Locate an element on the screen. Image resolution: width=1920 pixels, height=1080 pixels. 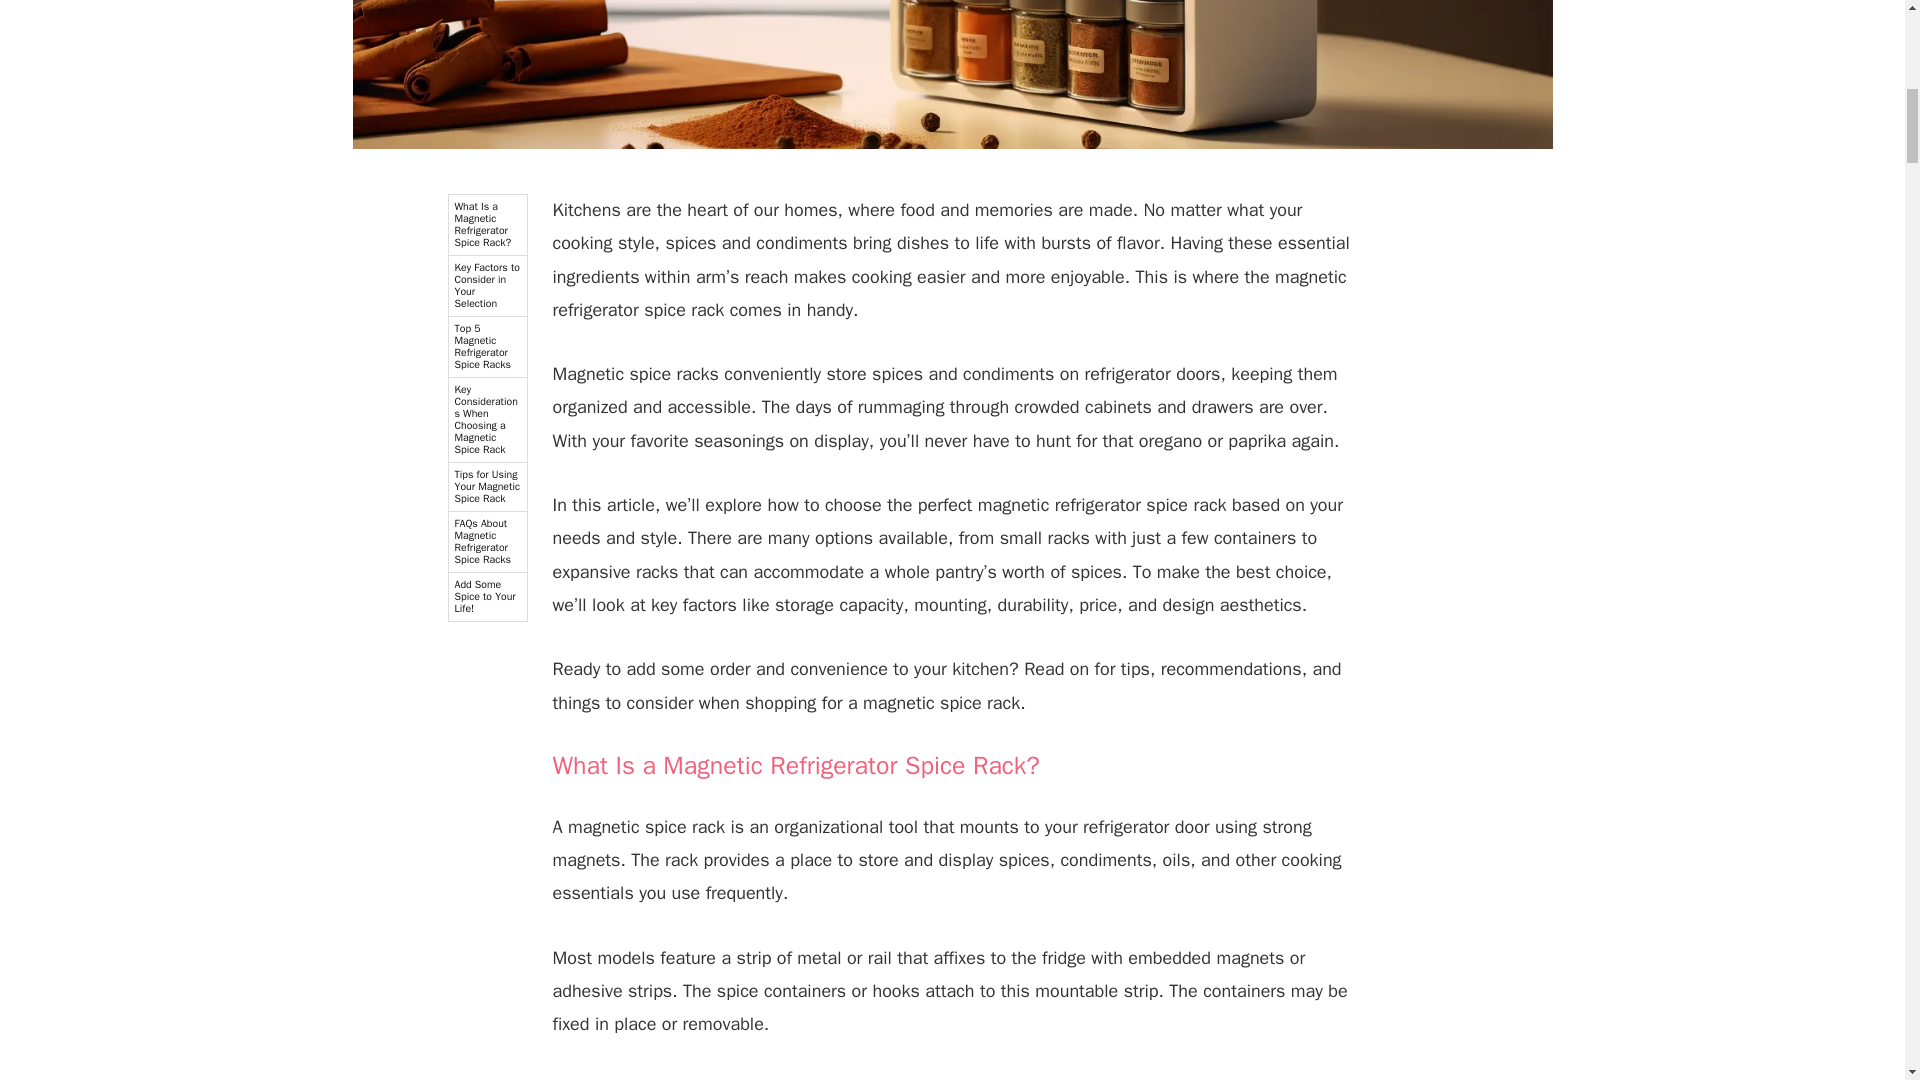
Add Some Spice to Your Life! is located at coordinates (486, 598).